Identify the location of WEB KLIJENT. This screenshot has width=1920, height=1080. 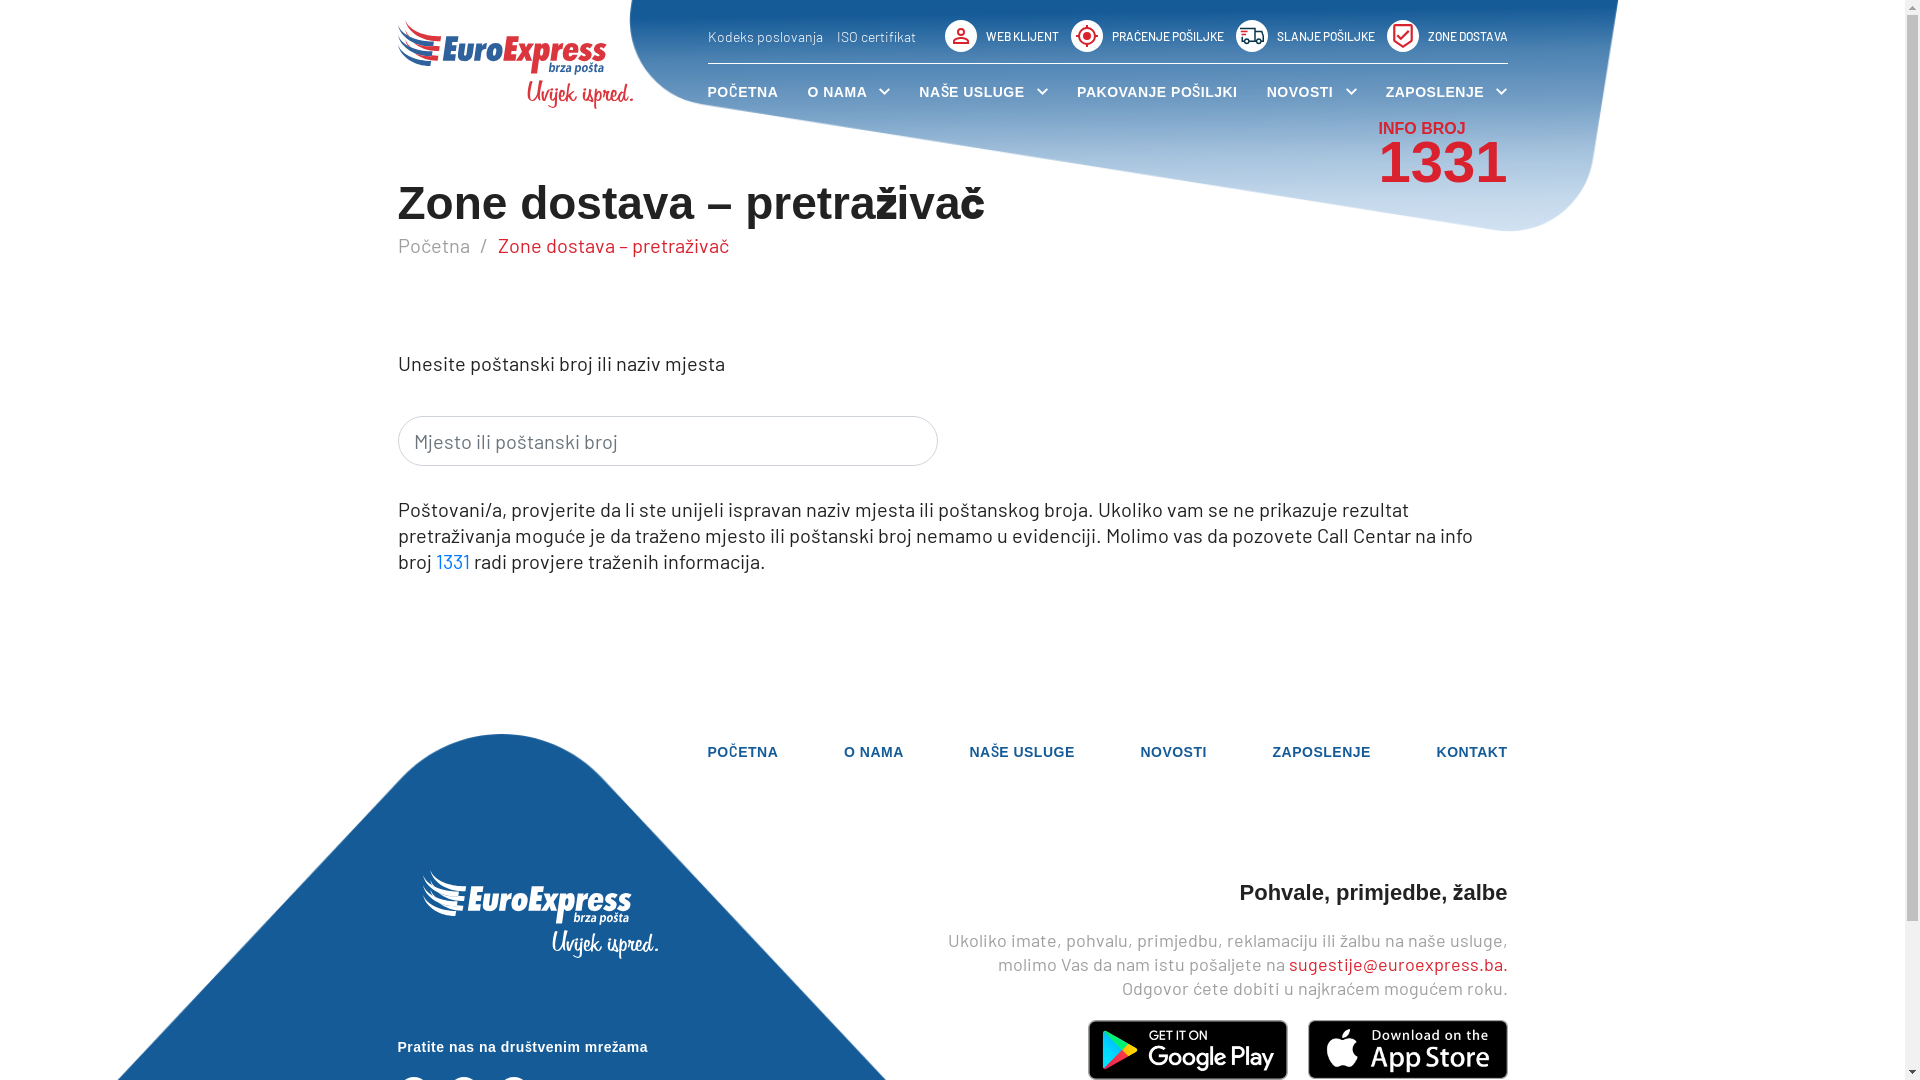
(1001, 36).